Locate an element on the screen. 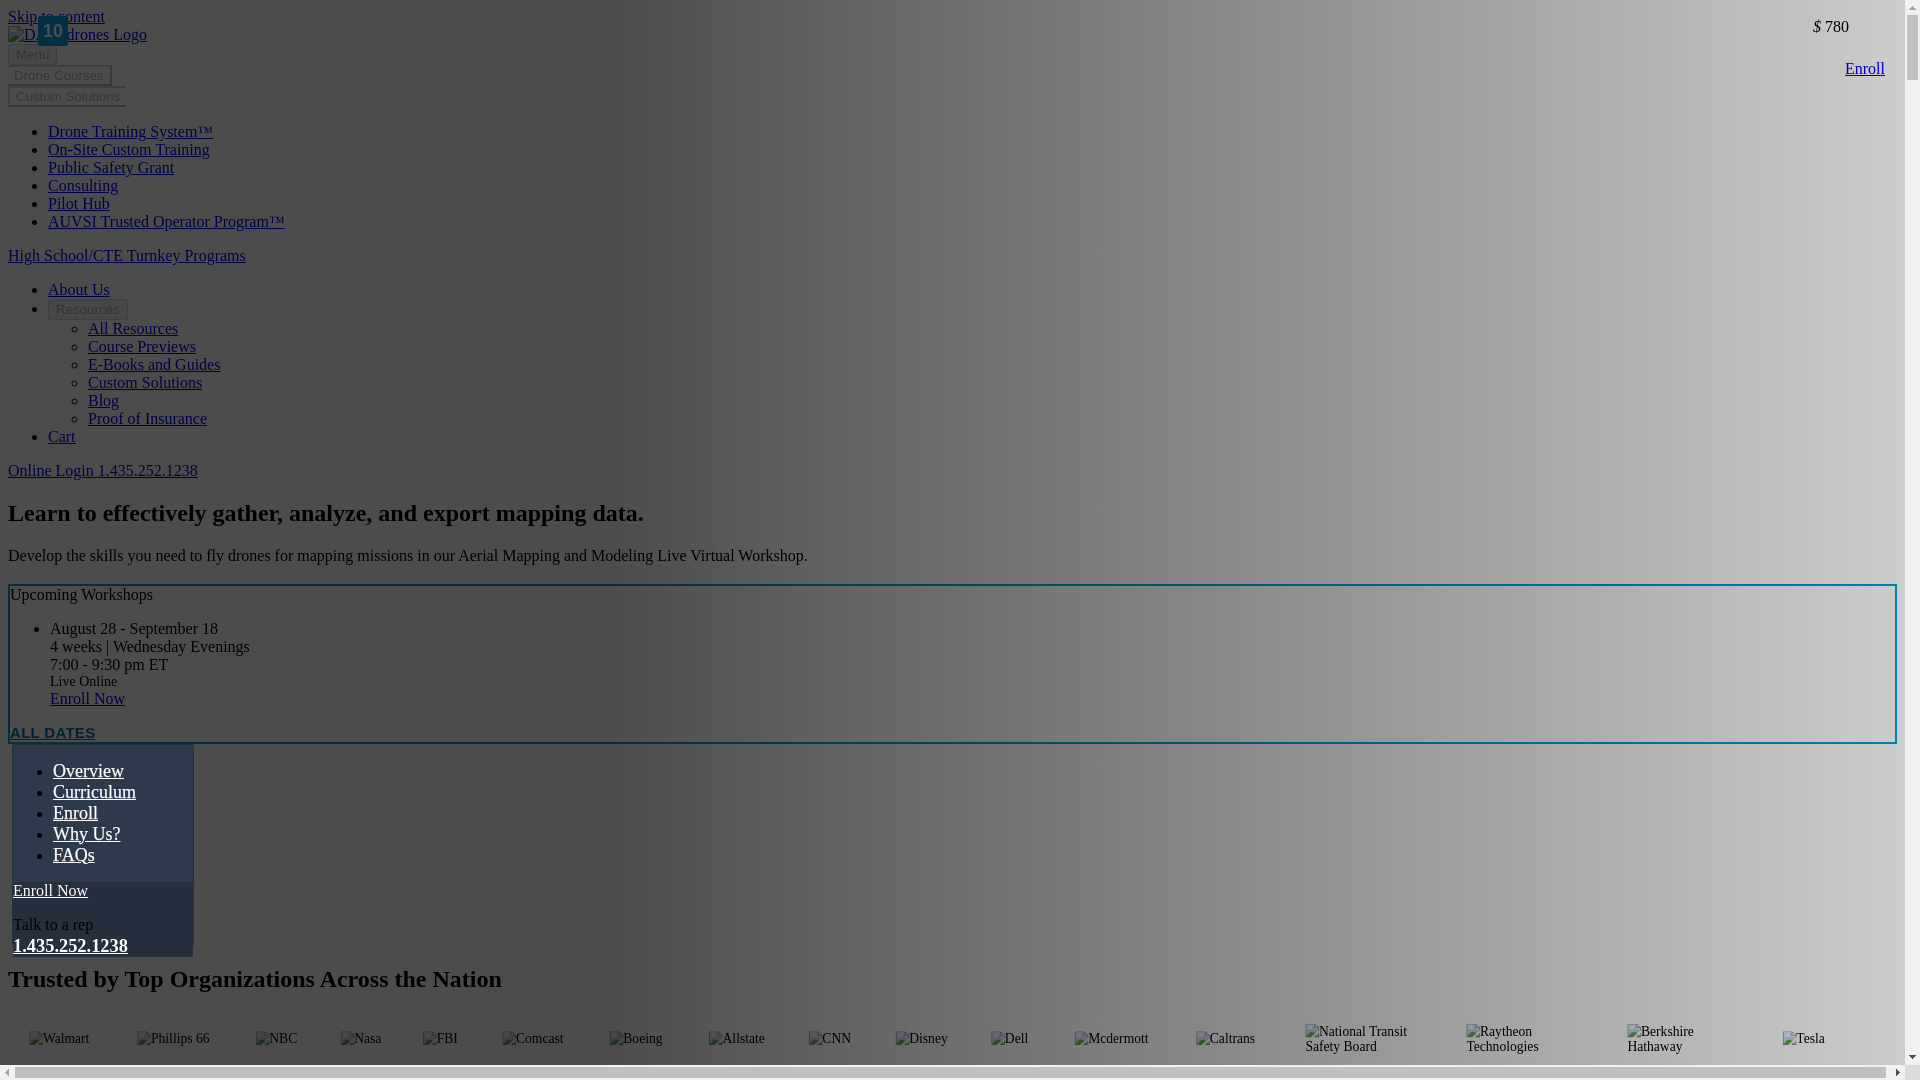 This screenshot has height=1080, width=1920. On-Site Custom Training is located at coordinates (128, 149).